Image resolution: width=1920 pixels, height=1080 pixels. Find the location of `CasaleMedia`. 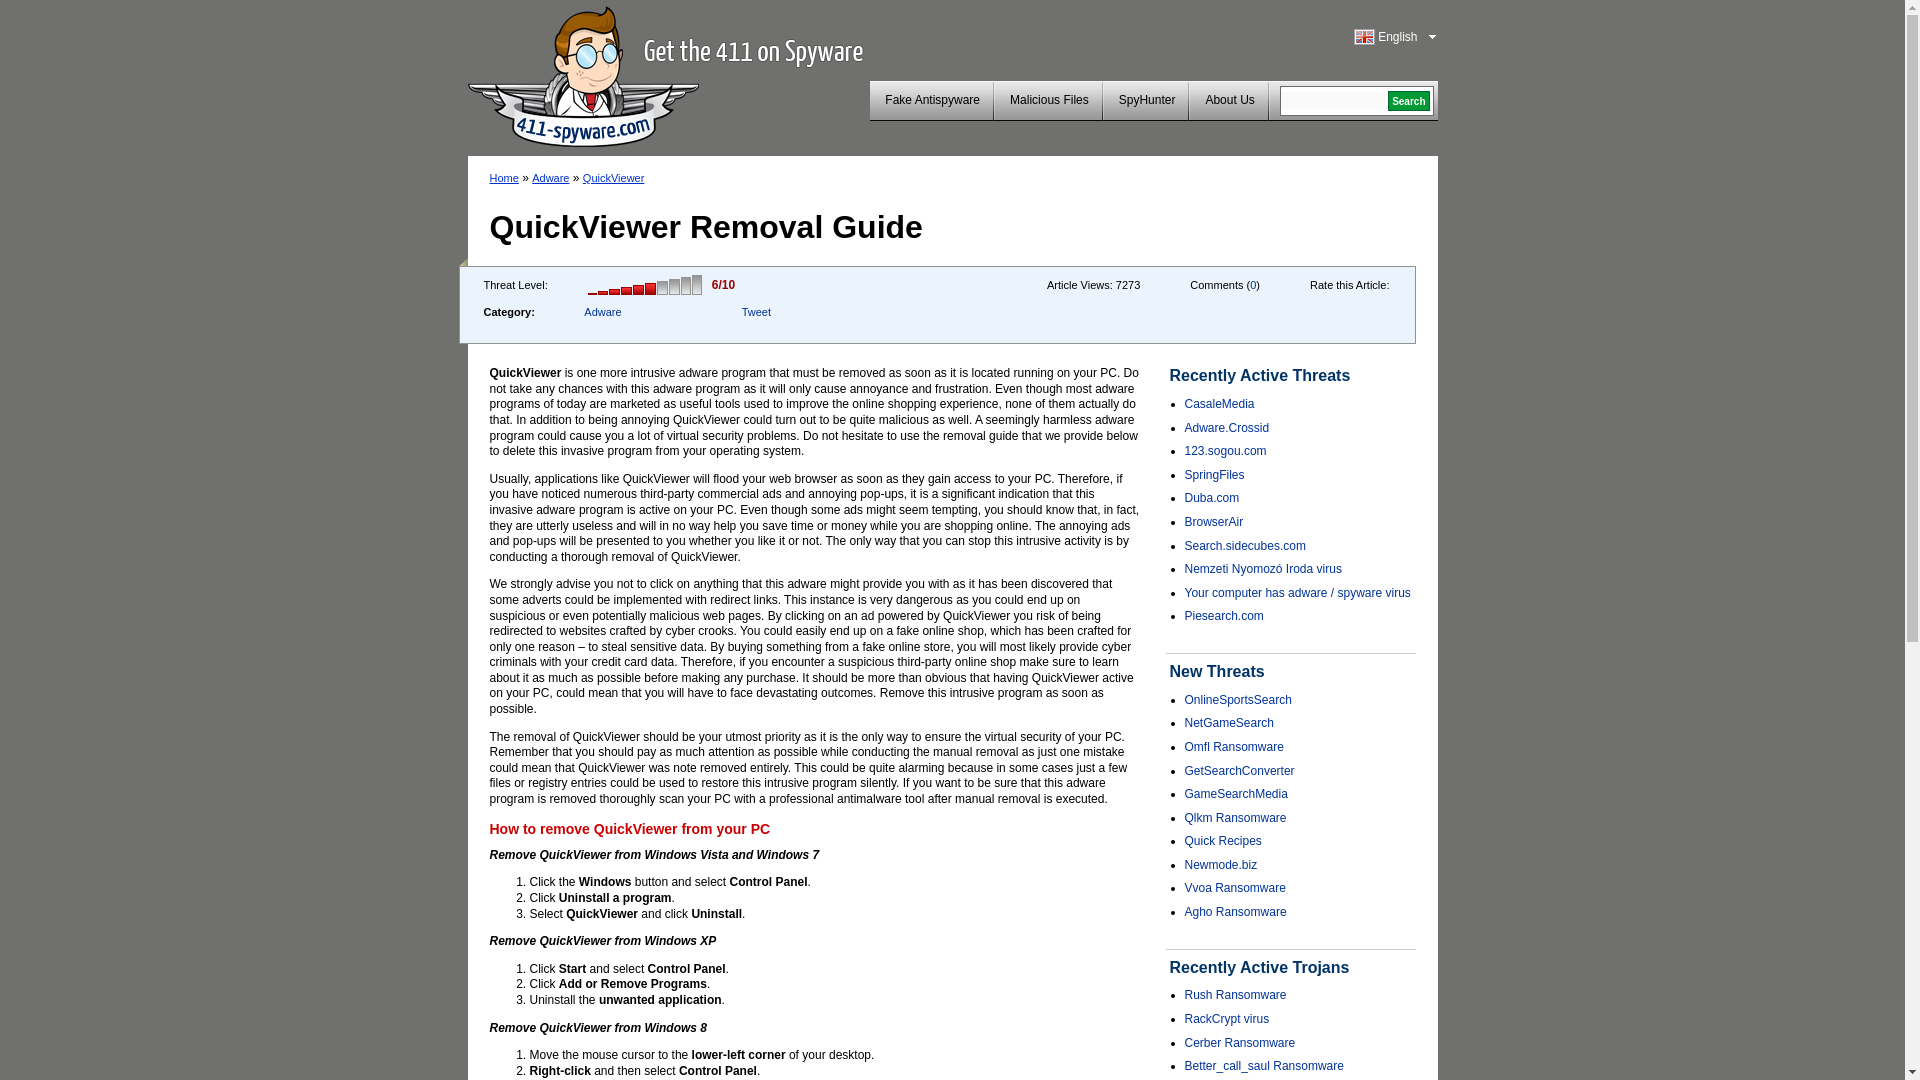

CasaleMedia is located at coordinates (1218, 404).